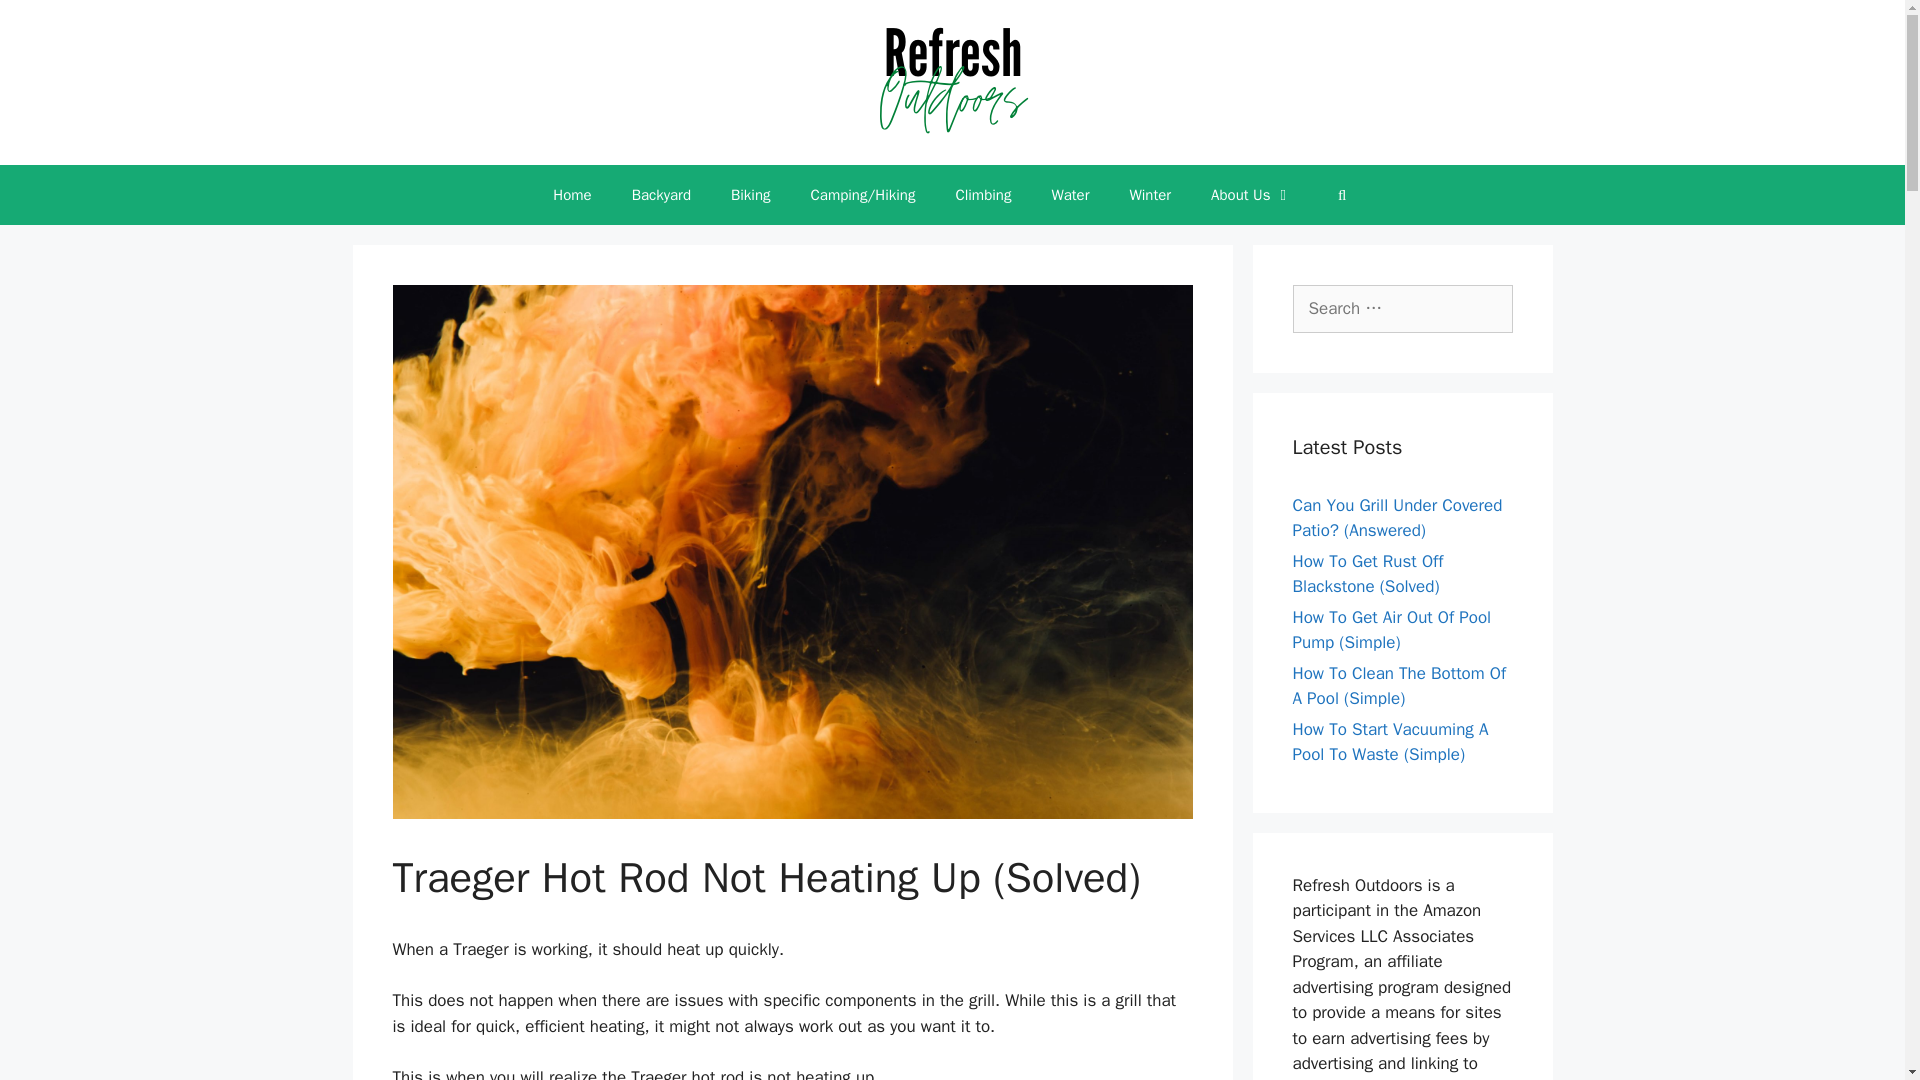  I want to click on Climbing, so click(983, 194).